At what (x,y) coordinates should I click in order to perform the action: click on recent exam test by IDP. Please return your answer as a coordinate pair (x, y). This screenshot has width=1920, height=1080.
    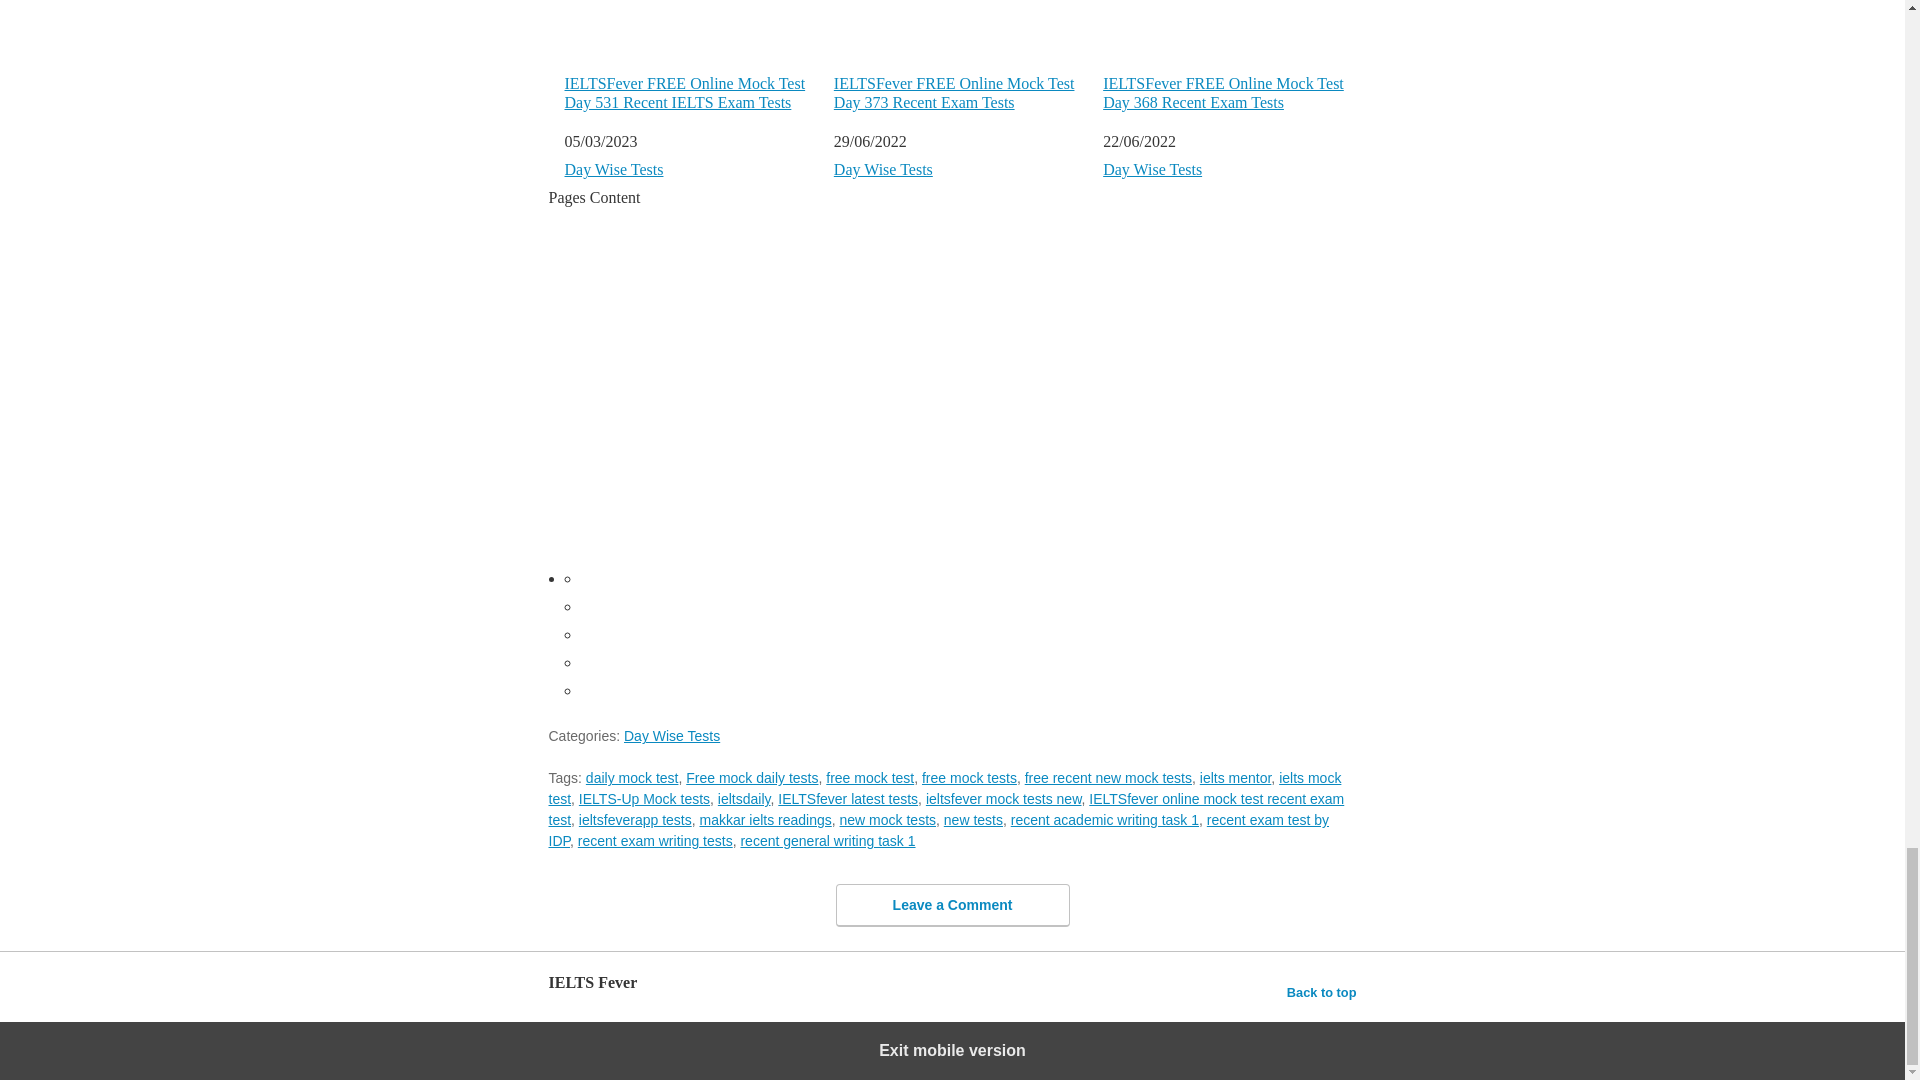
    Looking at the image, I should click on (938, 830).